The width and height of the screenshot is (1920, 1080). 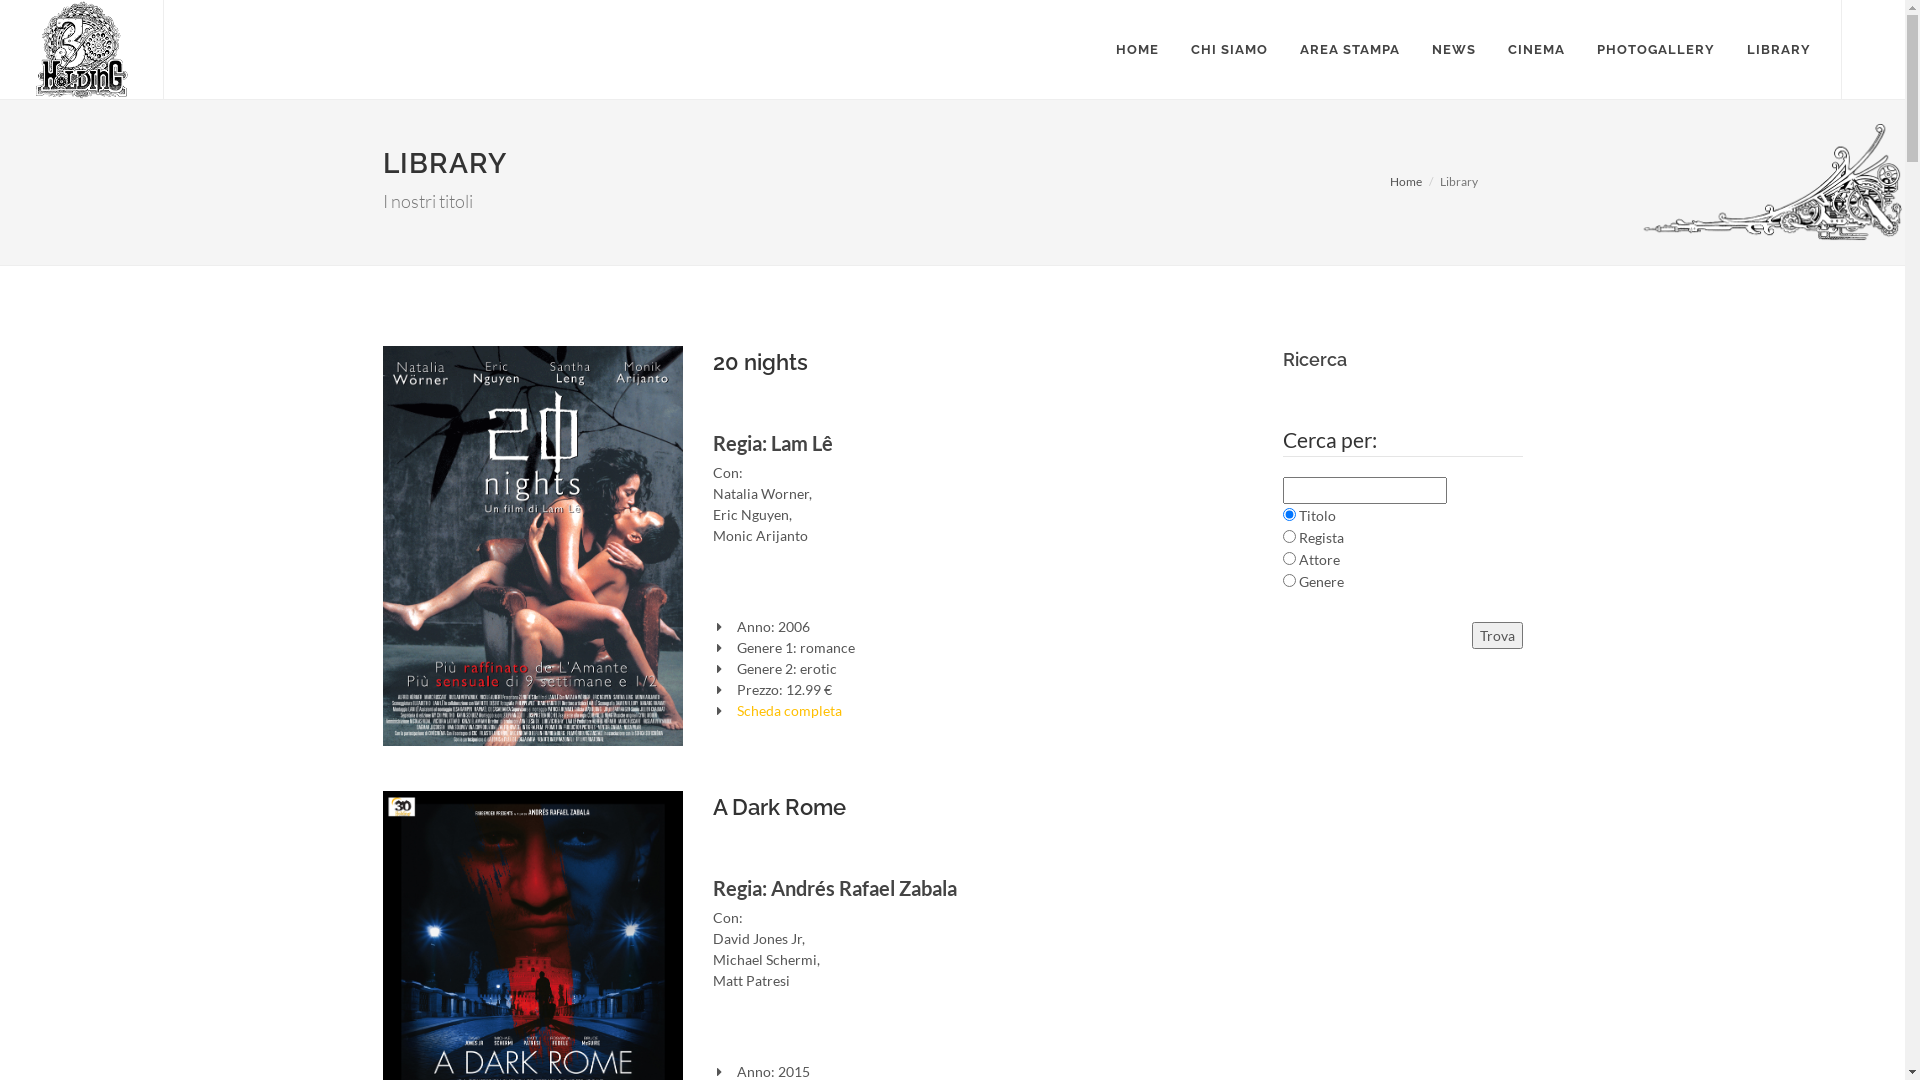 What do you see at coordinates (790, 710) in the screenshot?
I see `Scheda completa` at bounding box center [790, 710].